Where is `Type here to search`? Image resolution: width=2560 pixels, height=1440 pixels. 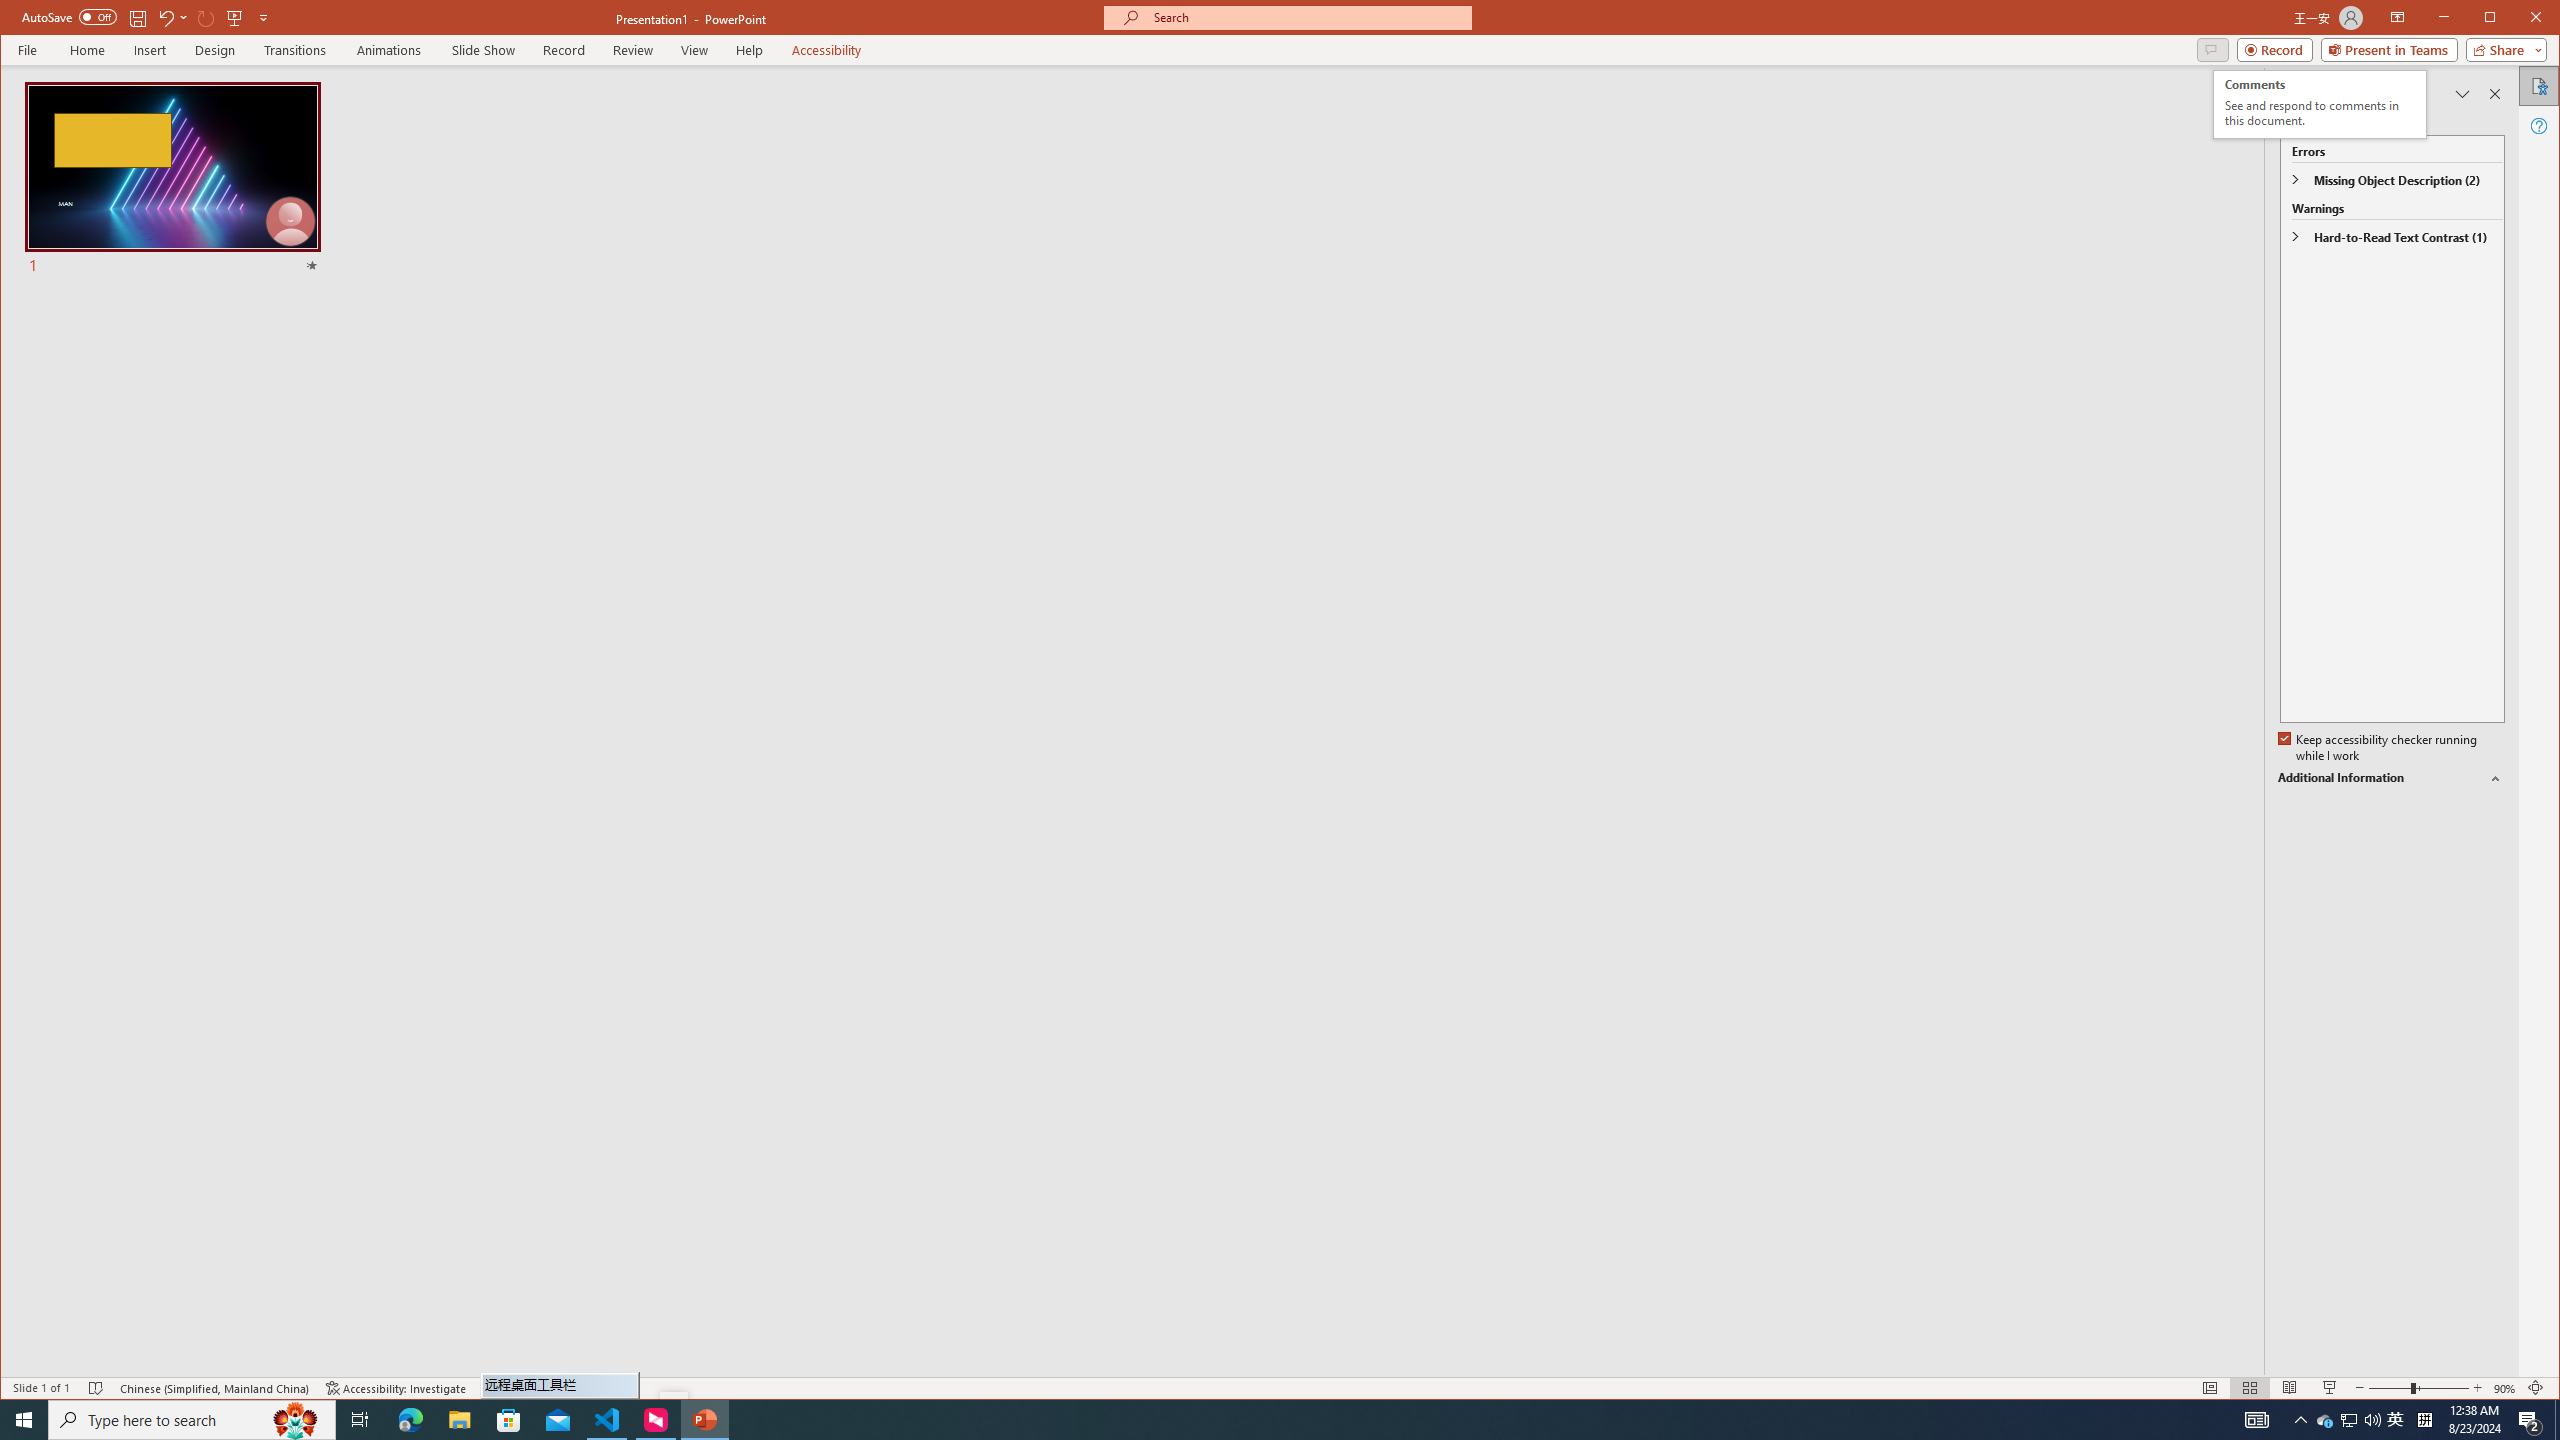
Type here to search is located at coordinates (2350, 1420).